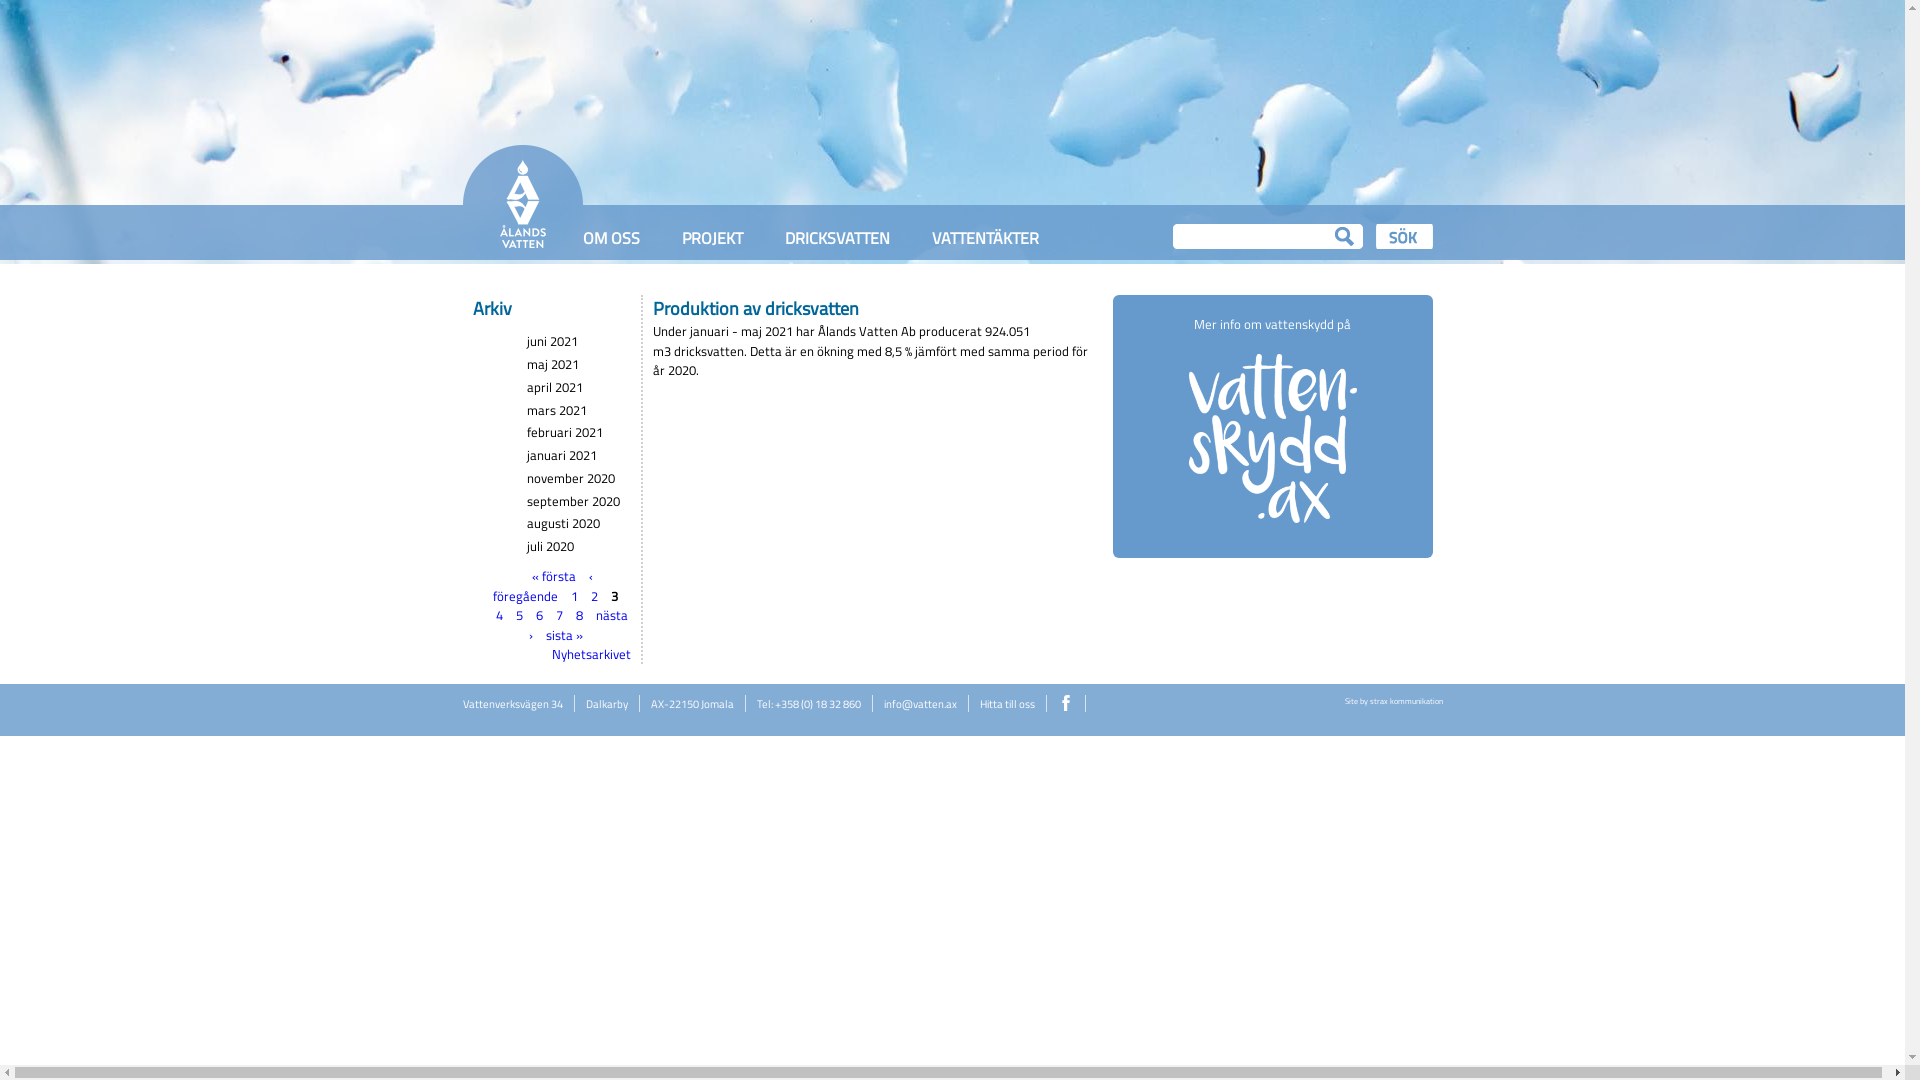  I want to click on Facebook, so click(1066, 703).